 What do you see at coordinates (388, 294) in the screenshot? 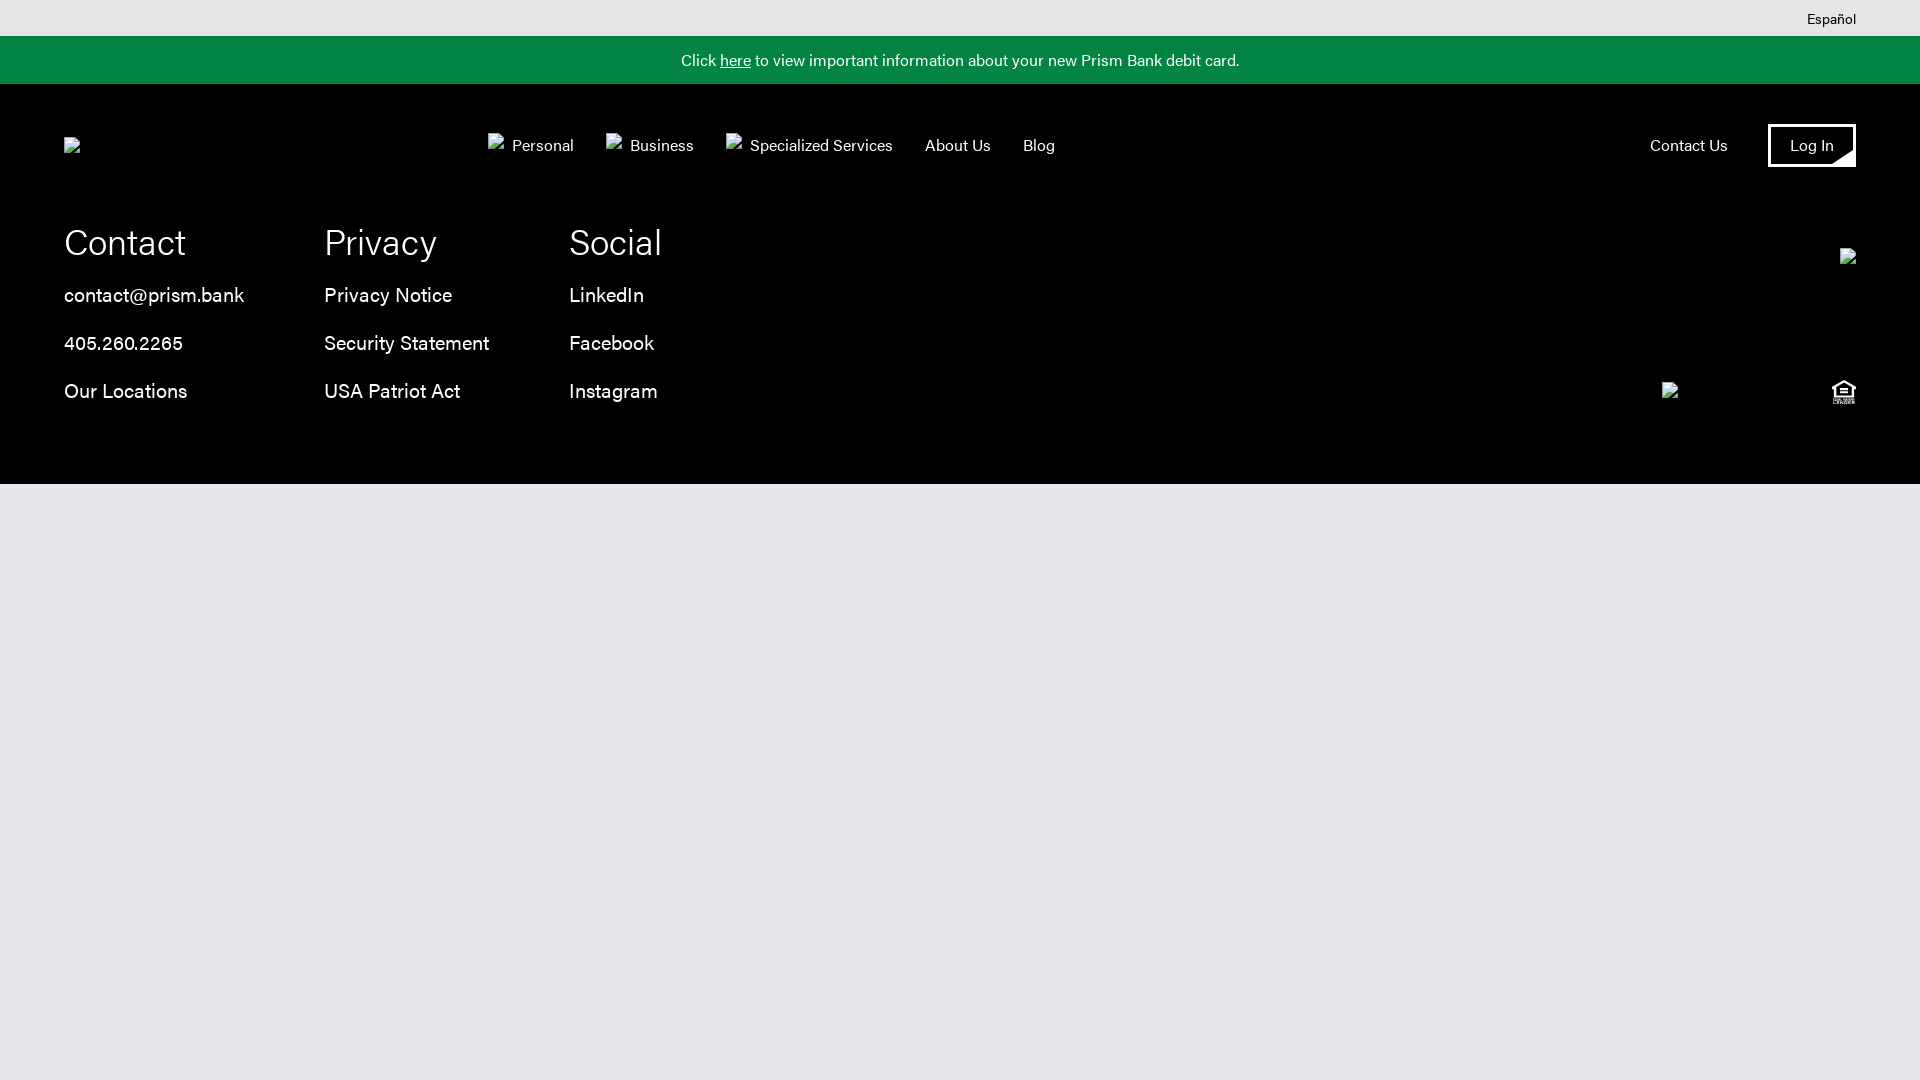
I see `Privacy Notice` at bounding box center [388, 294].